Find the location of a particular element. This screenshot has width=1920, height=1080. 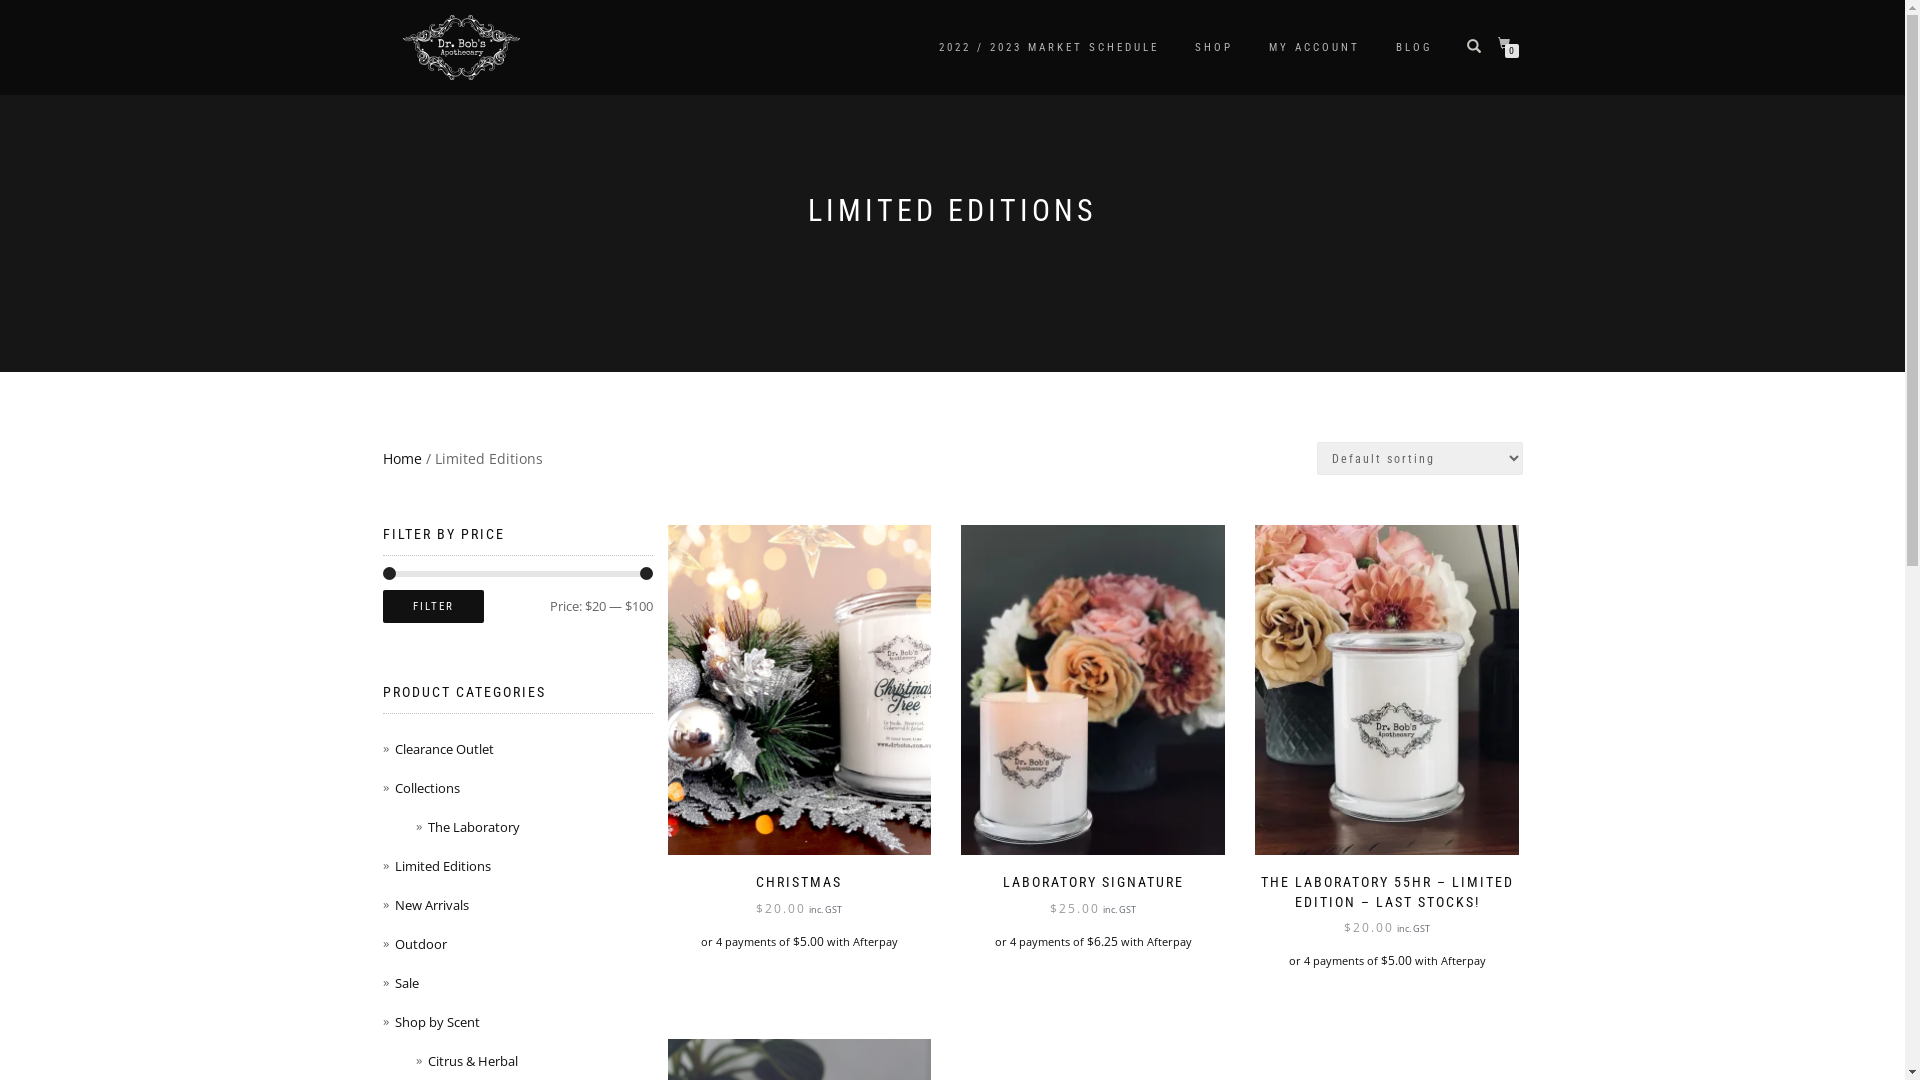

2022 / 2023 MARKET SCHEDULE is located at coordinates (1049, 47).